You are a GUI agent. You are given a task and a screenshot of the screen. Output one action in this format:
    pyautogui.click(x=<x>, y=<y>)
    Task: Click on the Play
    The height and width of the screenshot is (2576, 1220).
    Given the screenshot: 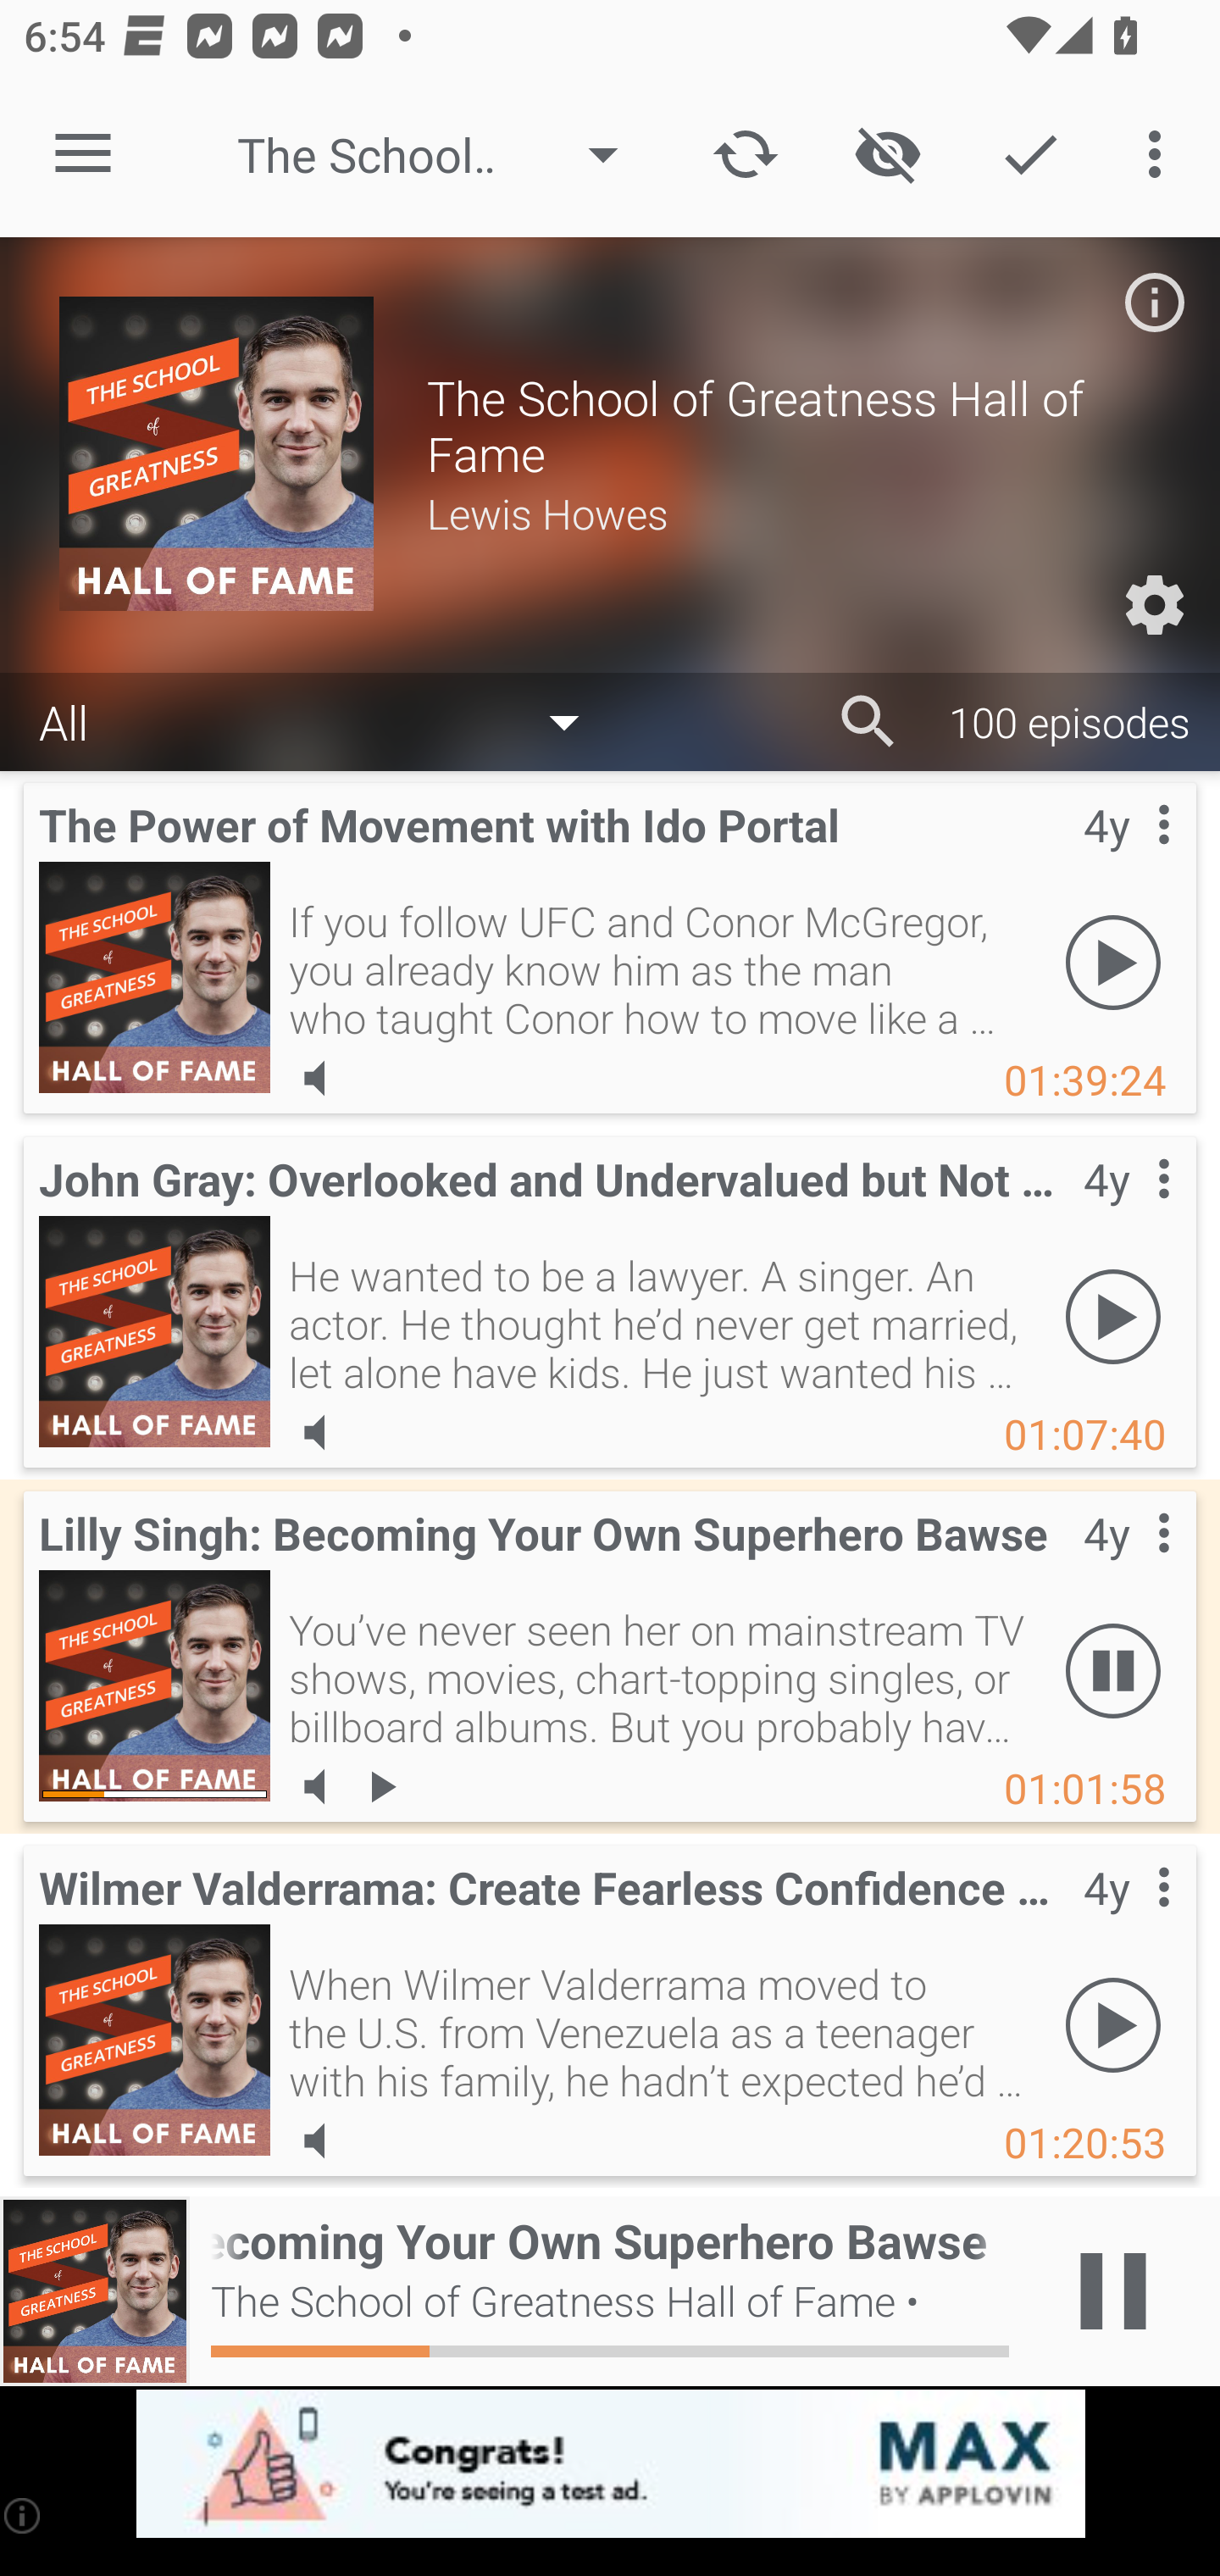 What is the action you would take?
    pyautogui.click(x=1113, y=962)
    